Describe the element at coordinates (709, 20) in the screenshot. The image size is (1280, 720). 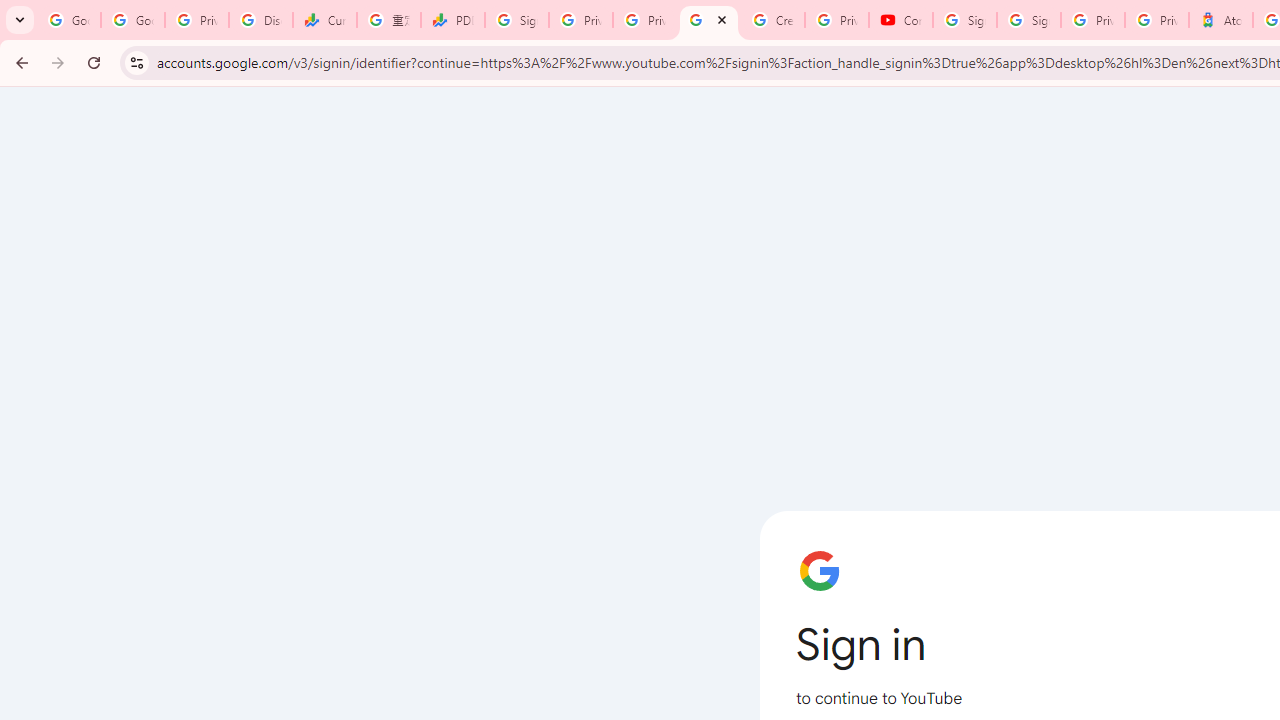
I see `YouTube` at that location.